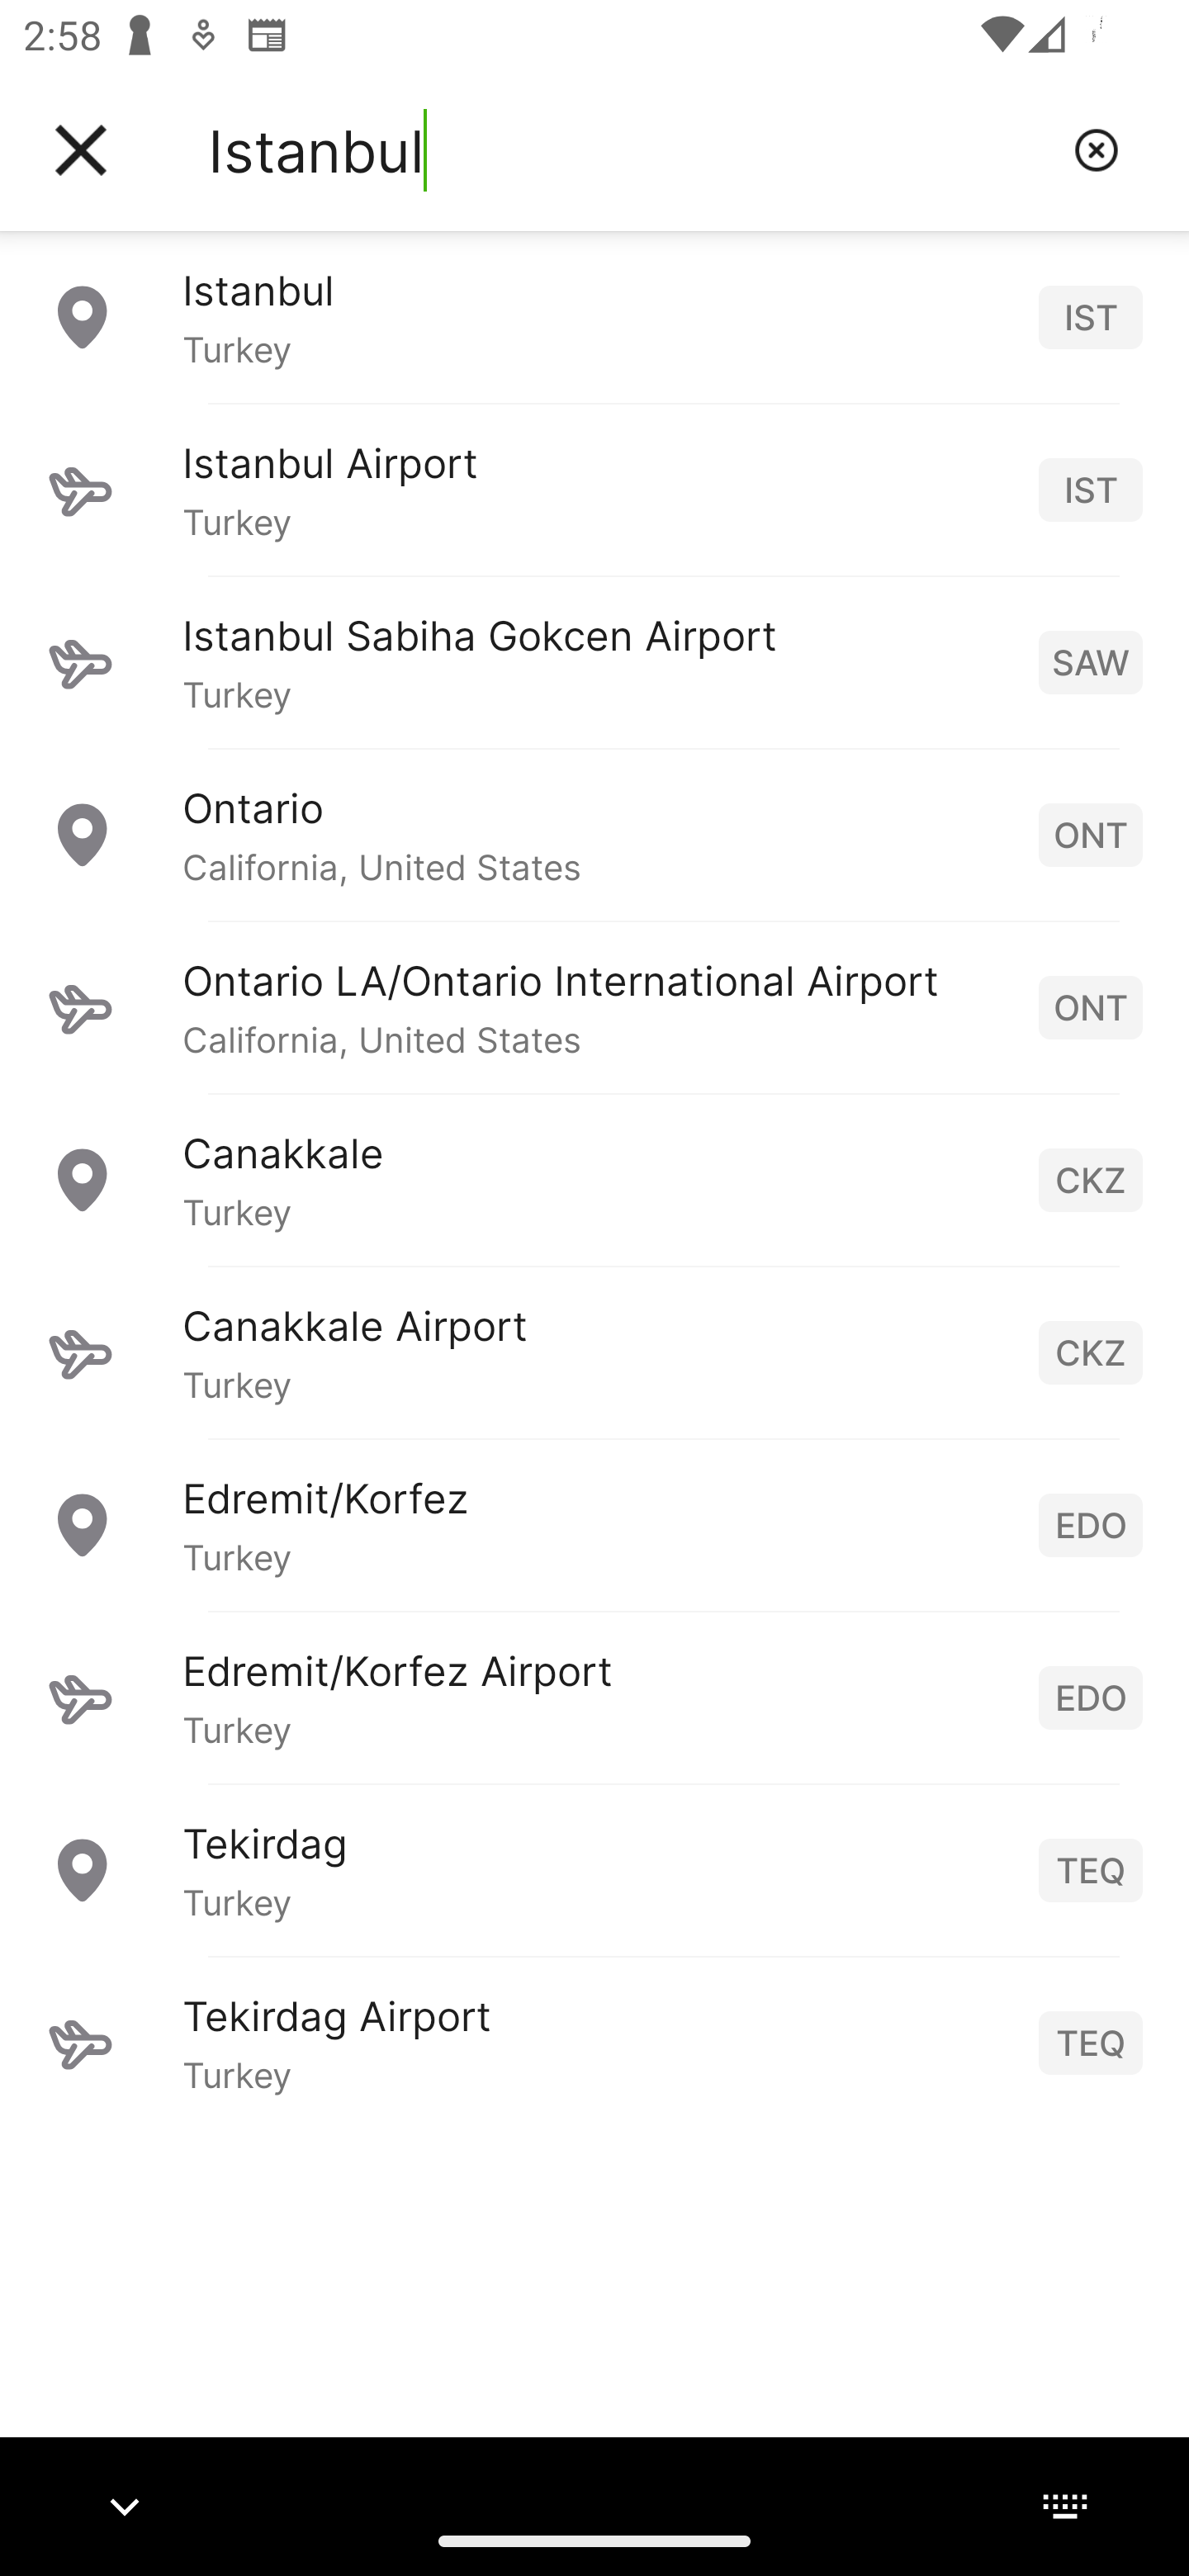 The image size is (1189, 2576). What do you see at coordinates (594, 316) in the screenshot?
I see `Istanbul Turkey IST` at bounding box center [594, 316].